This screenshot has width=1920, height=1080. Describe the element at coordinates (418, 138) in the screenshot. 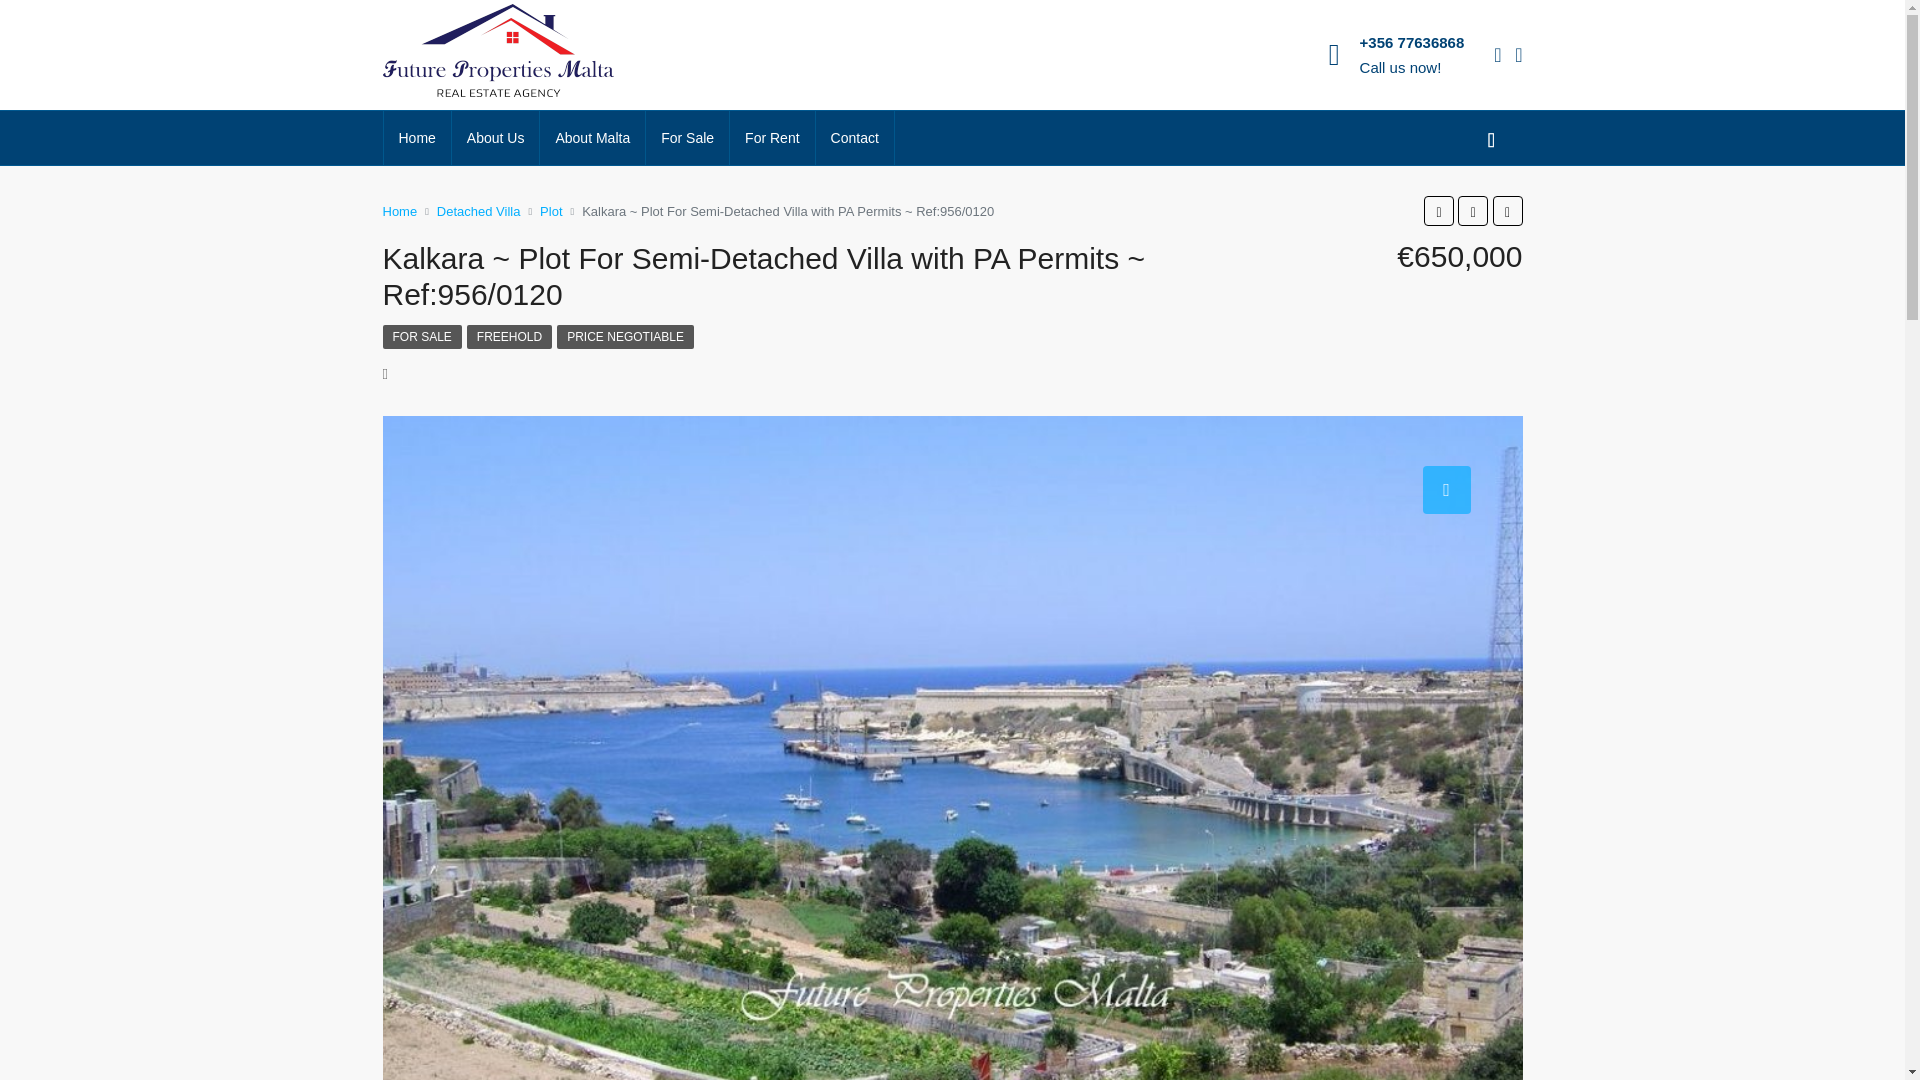

I see `Home` at that location.